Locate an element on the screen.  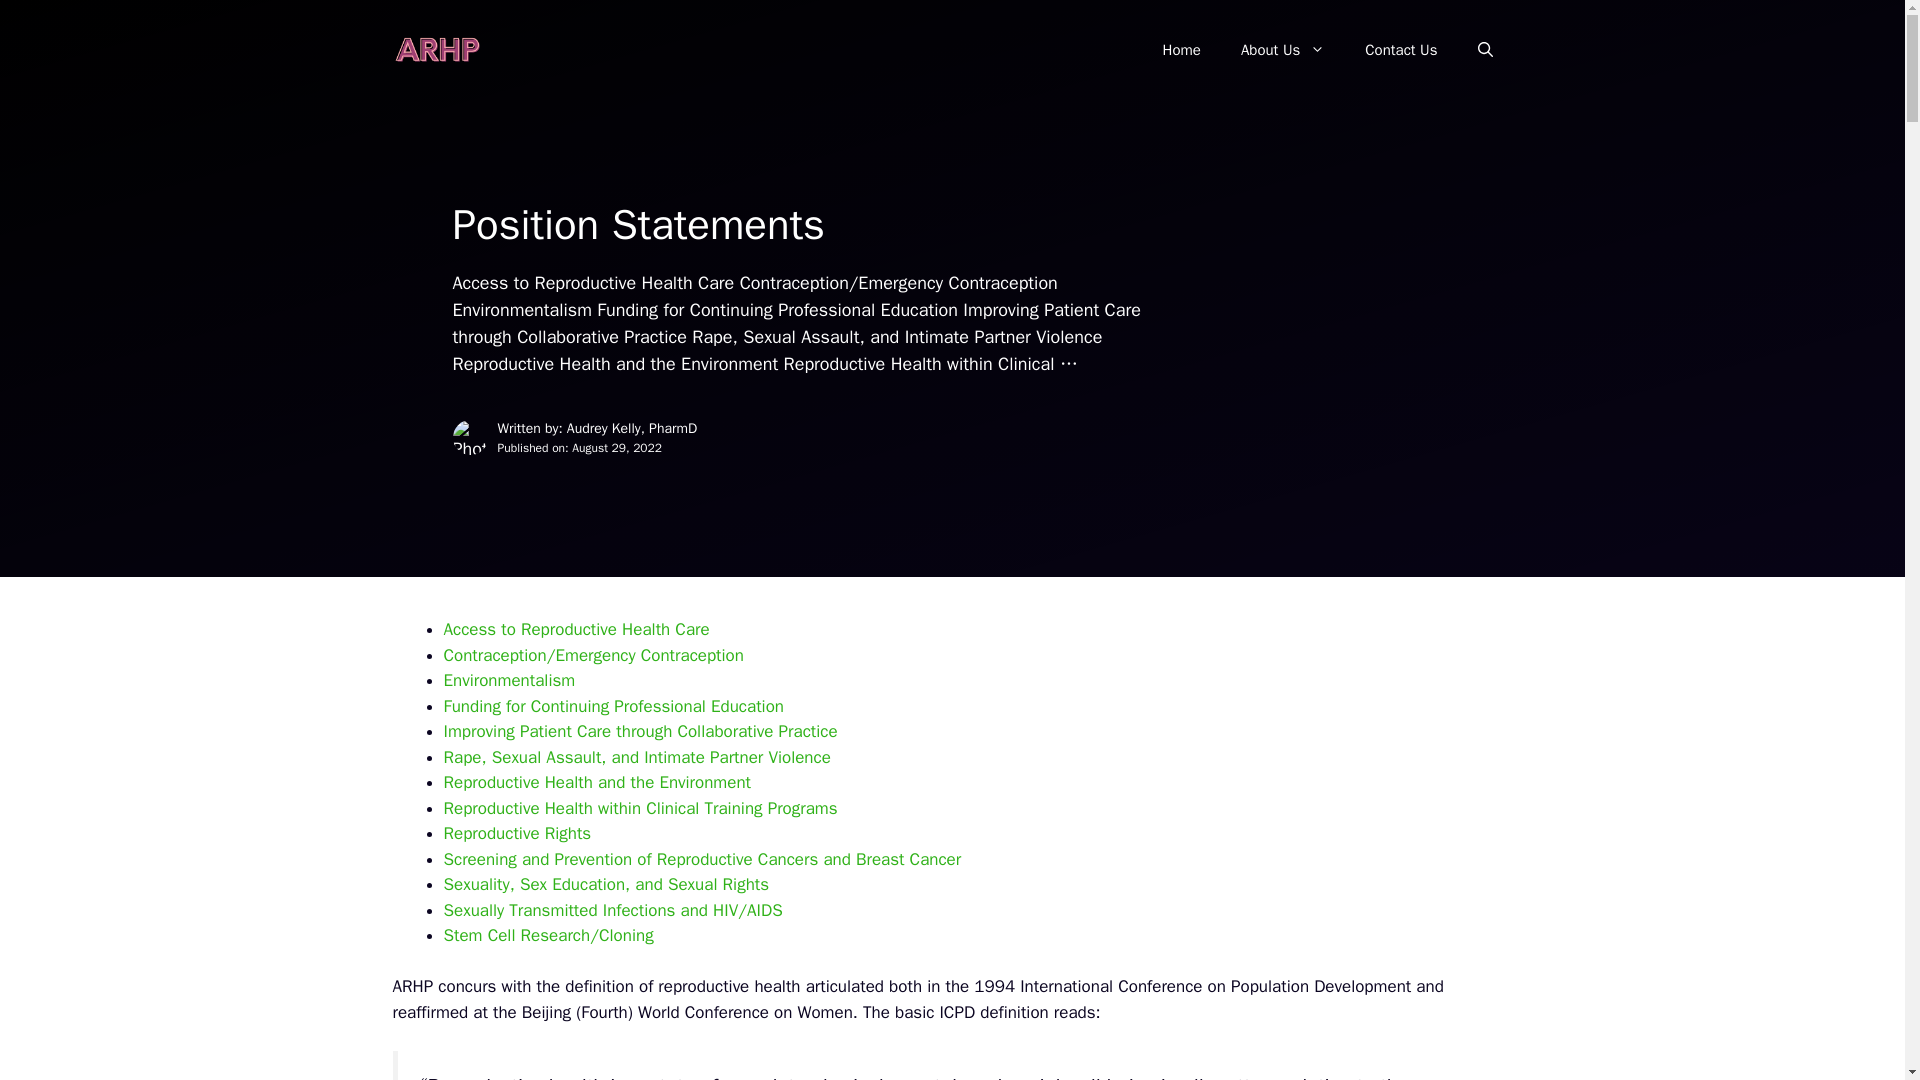
Funding for Continuing Professional Education is located at coordinates (614, 706).